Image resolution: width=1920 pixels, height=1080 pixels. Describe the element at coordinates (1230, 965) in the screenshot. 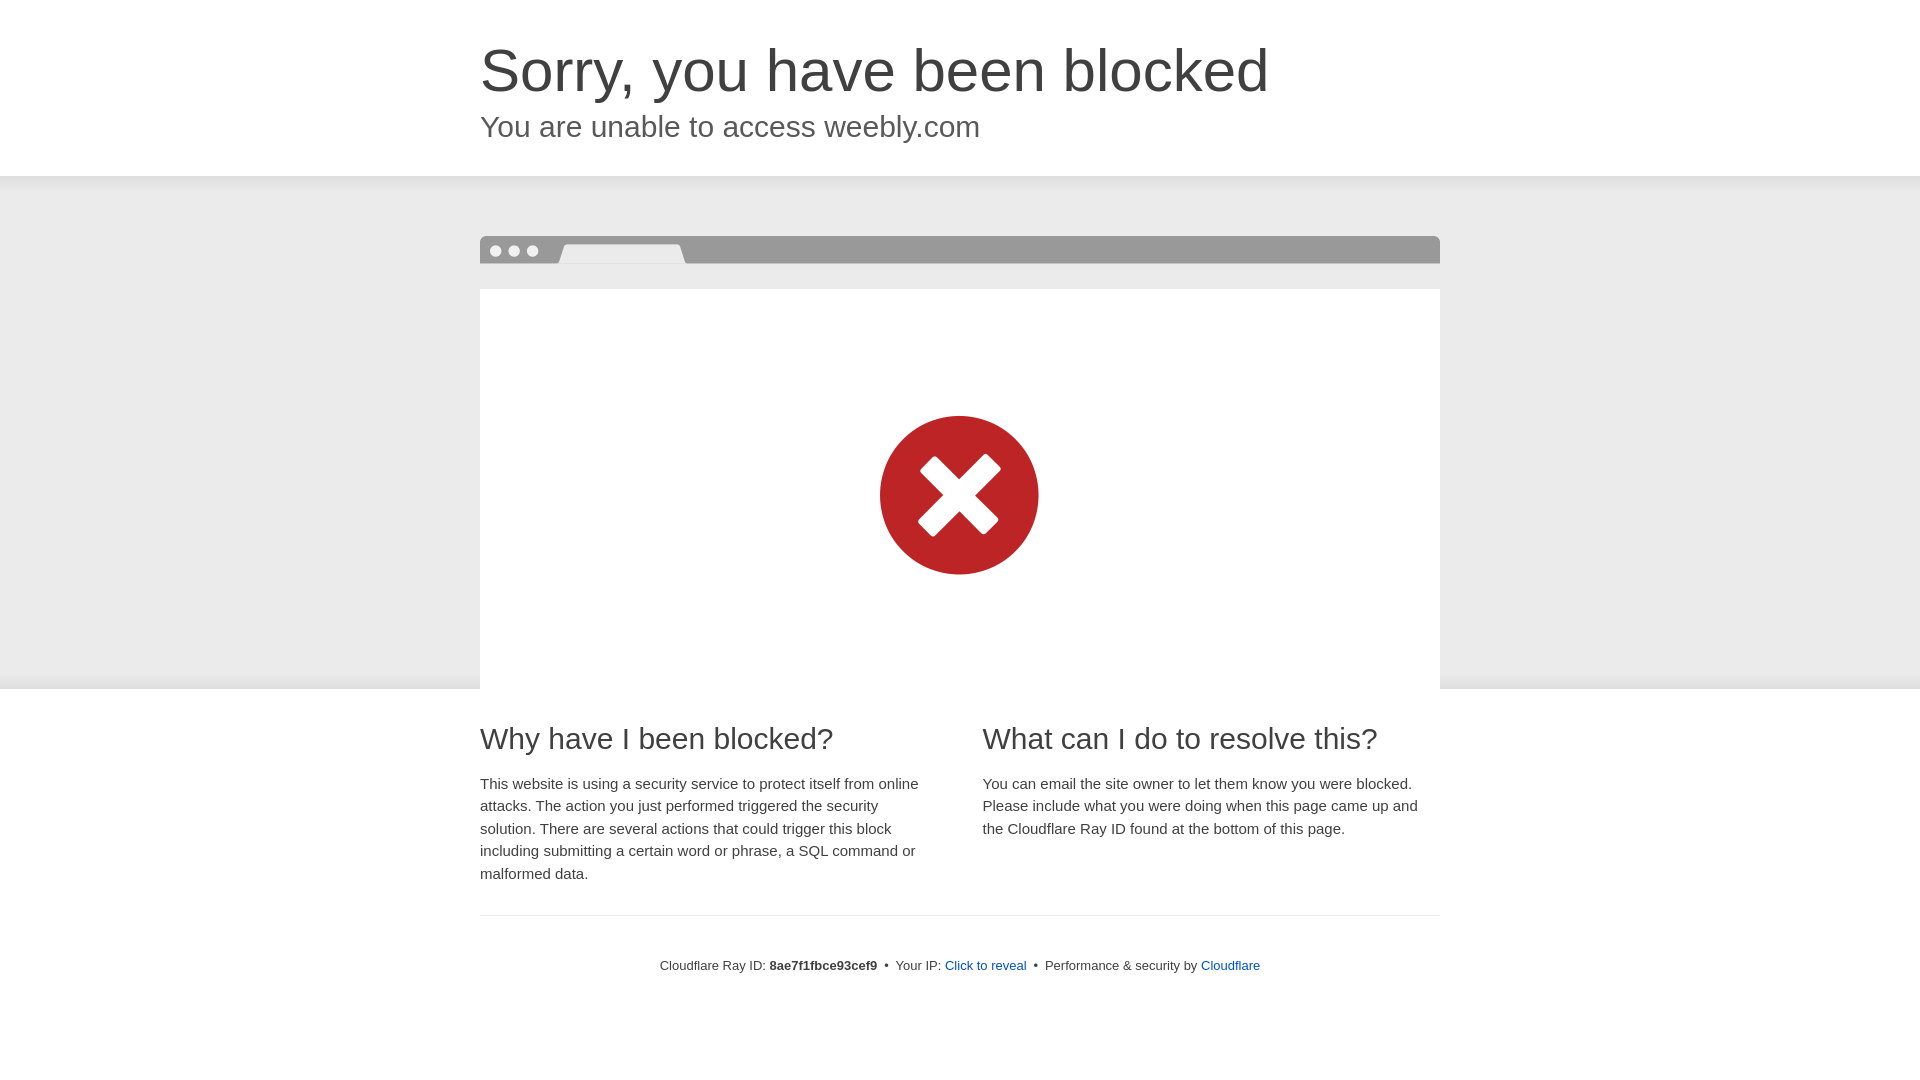

I see `Cloudflare` at that location.